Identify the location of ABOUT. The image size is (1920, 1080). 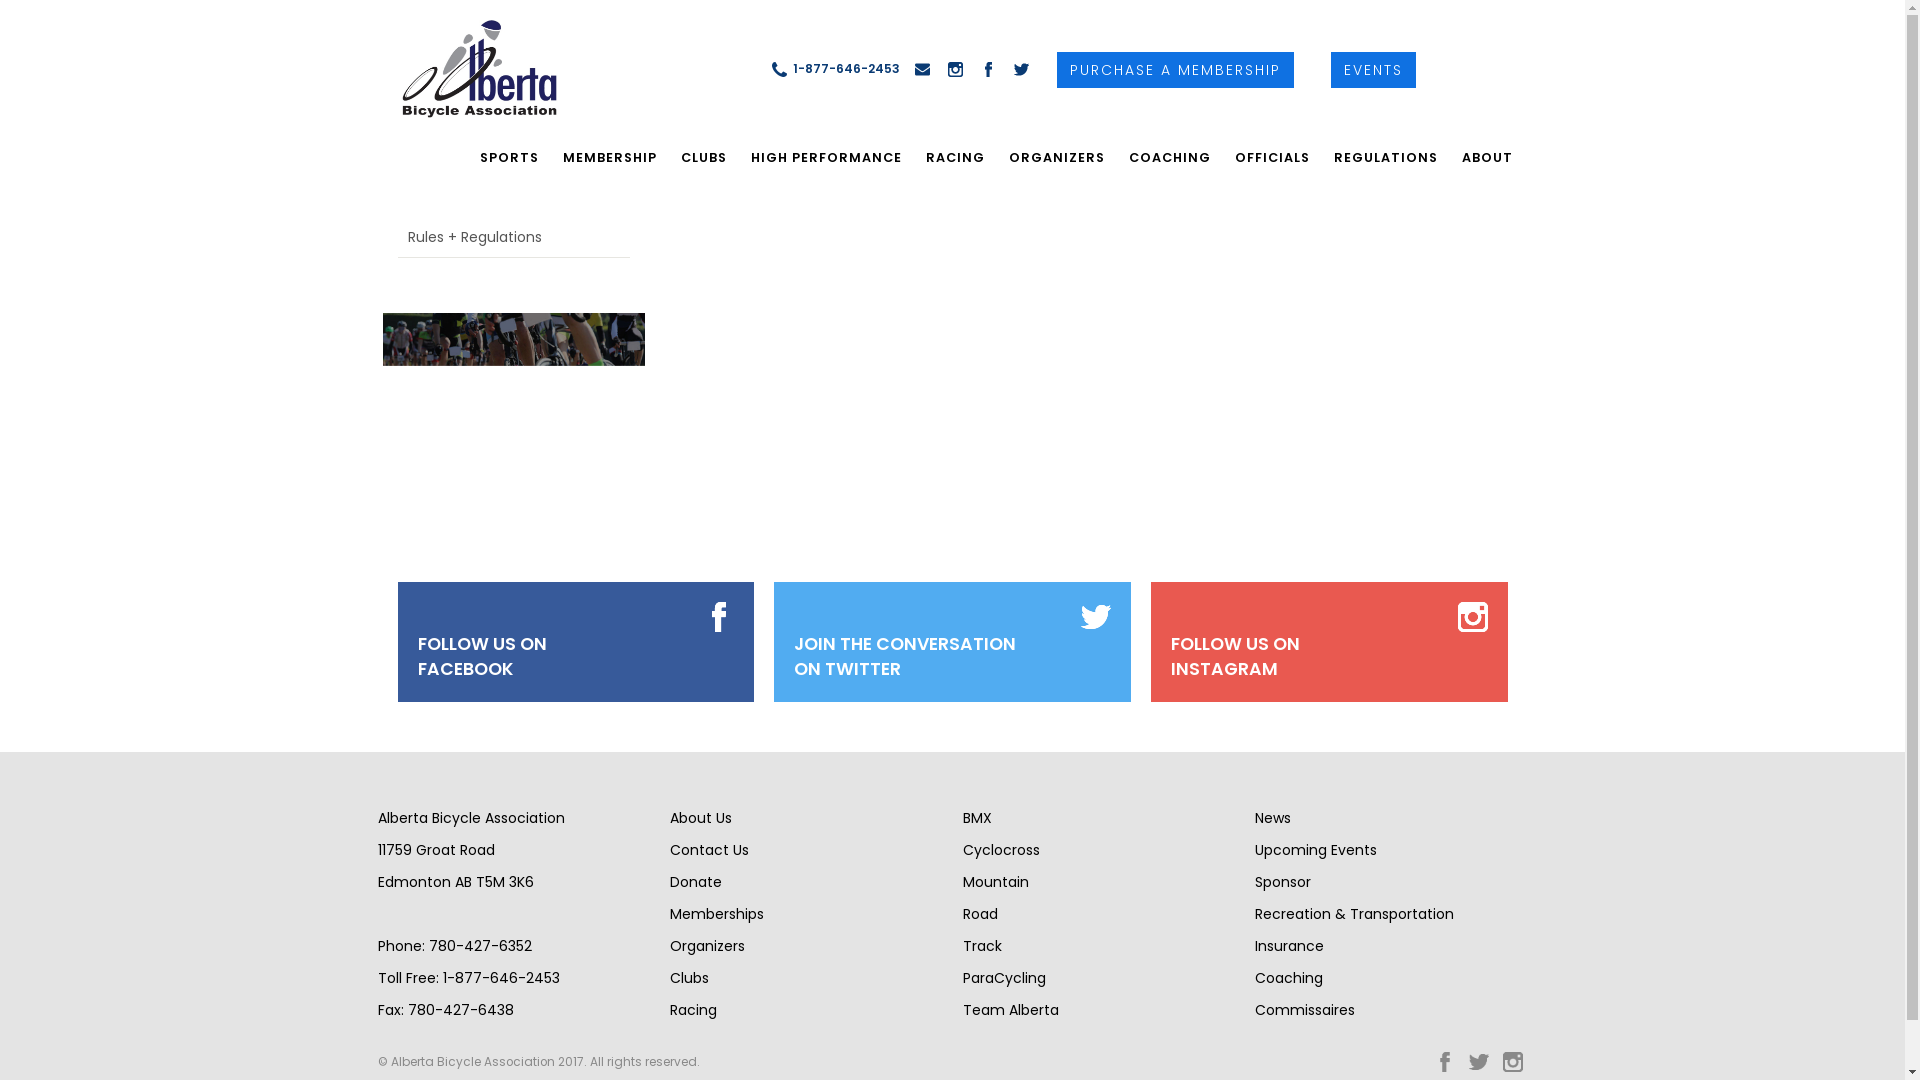
(1488, 158).